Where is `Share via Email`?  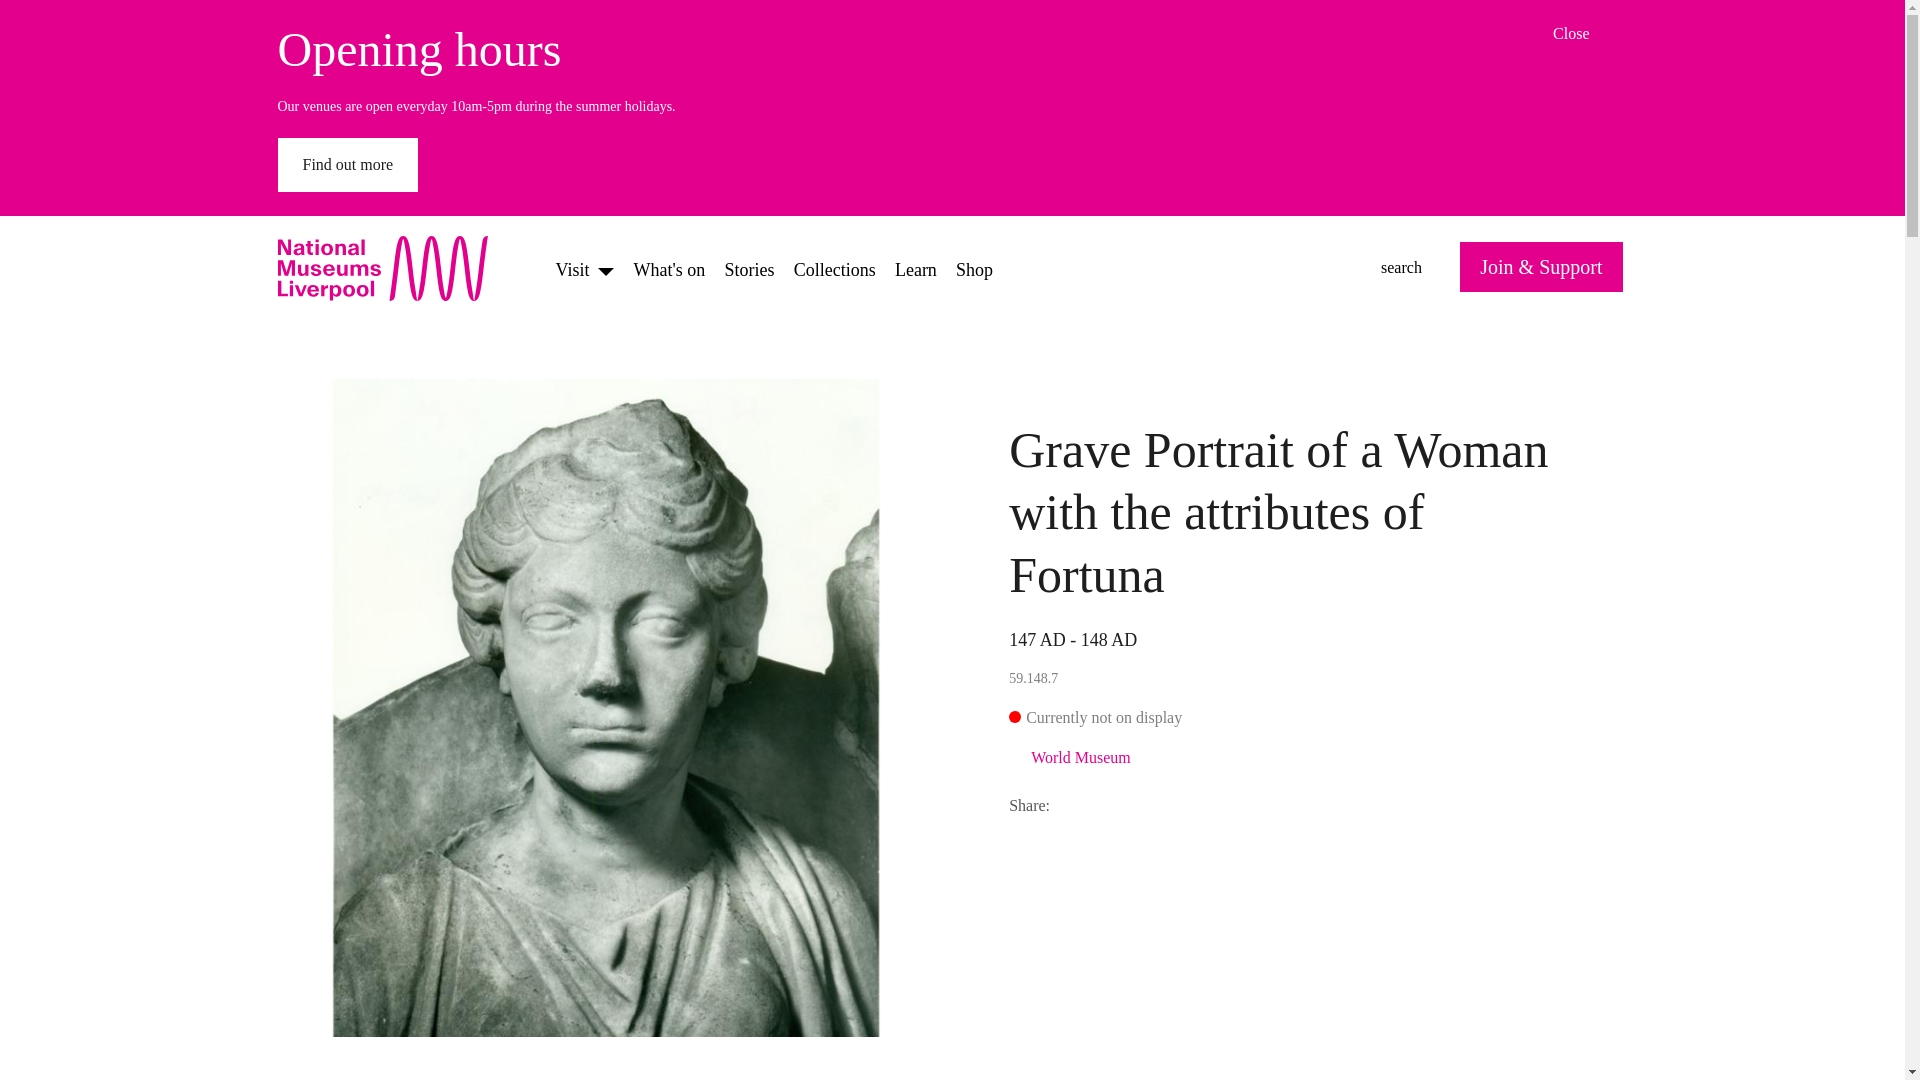
Share via Email is located at coordinates (750, 268).